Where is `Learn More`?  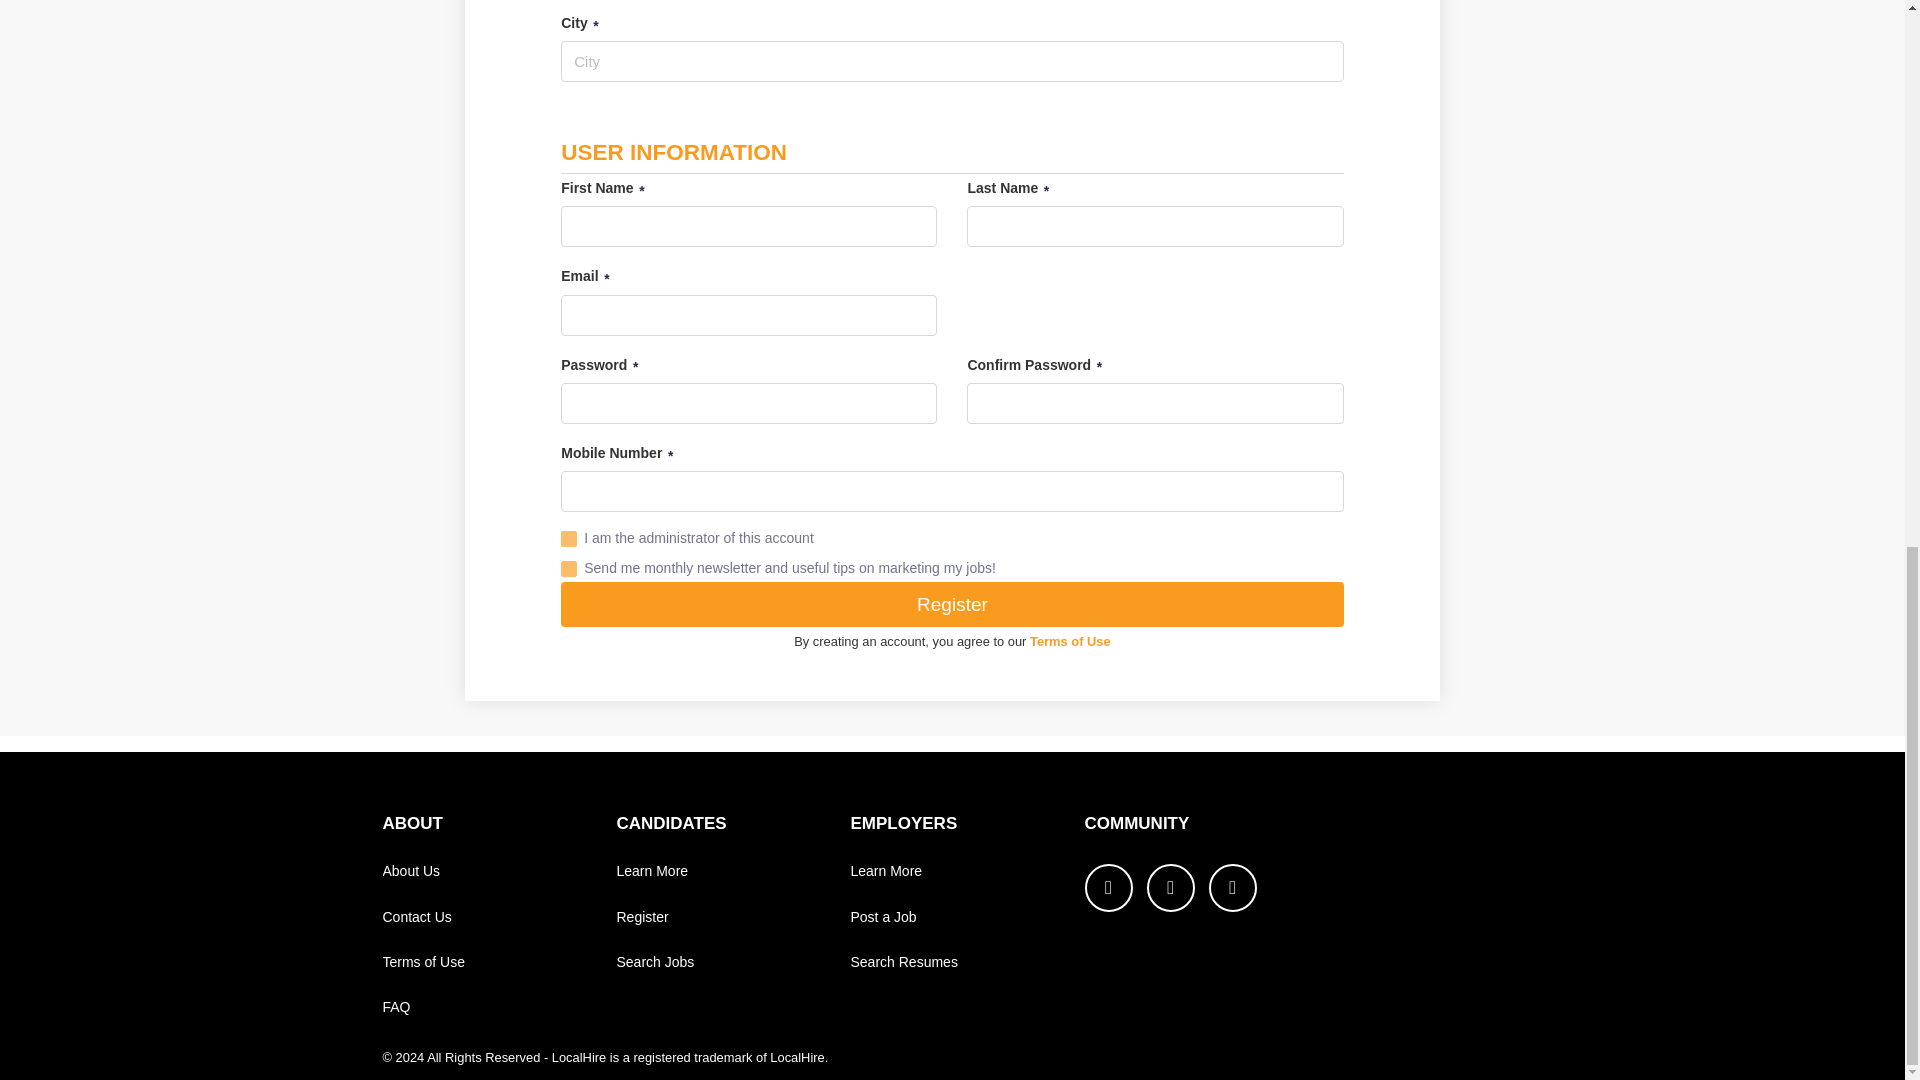
Learn More is located at coordinates (652, 870).